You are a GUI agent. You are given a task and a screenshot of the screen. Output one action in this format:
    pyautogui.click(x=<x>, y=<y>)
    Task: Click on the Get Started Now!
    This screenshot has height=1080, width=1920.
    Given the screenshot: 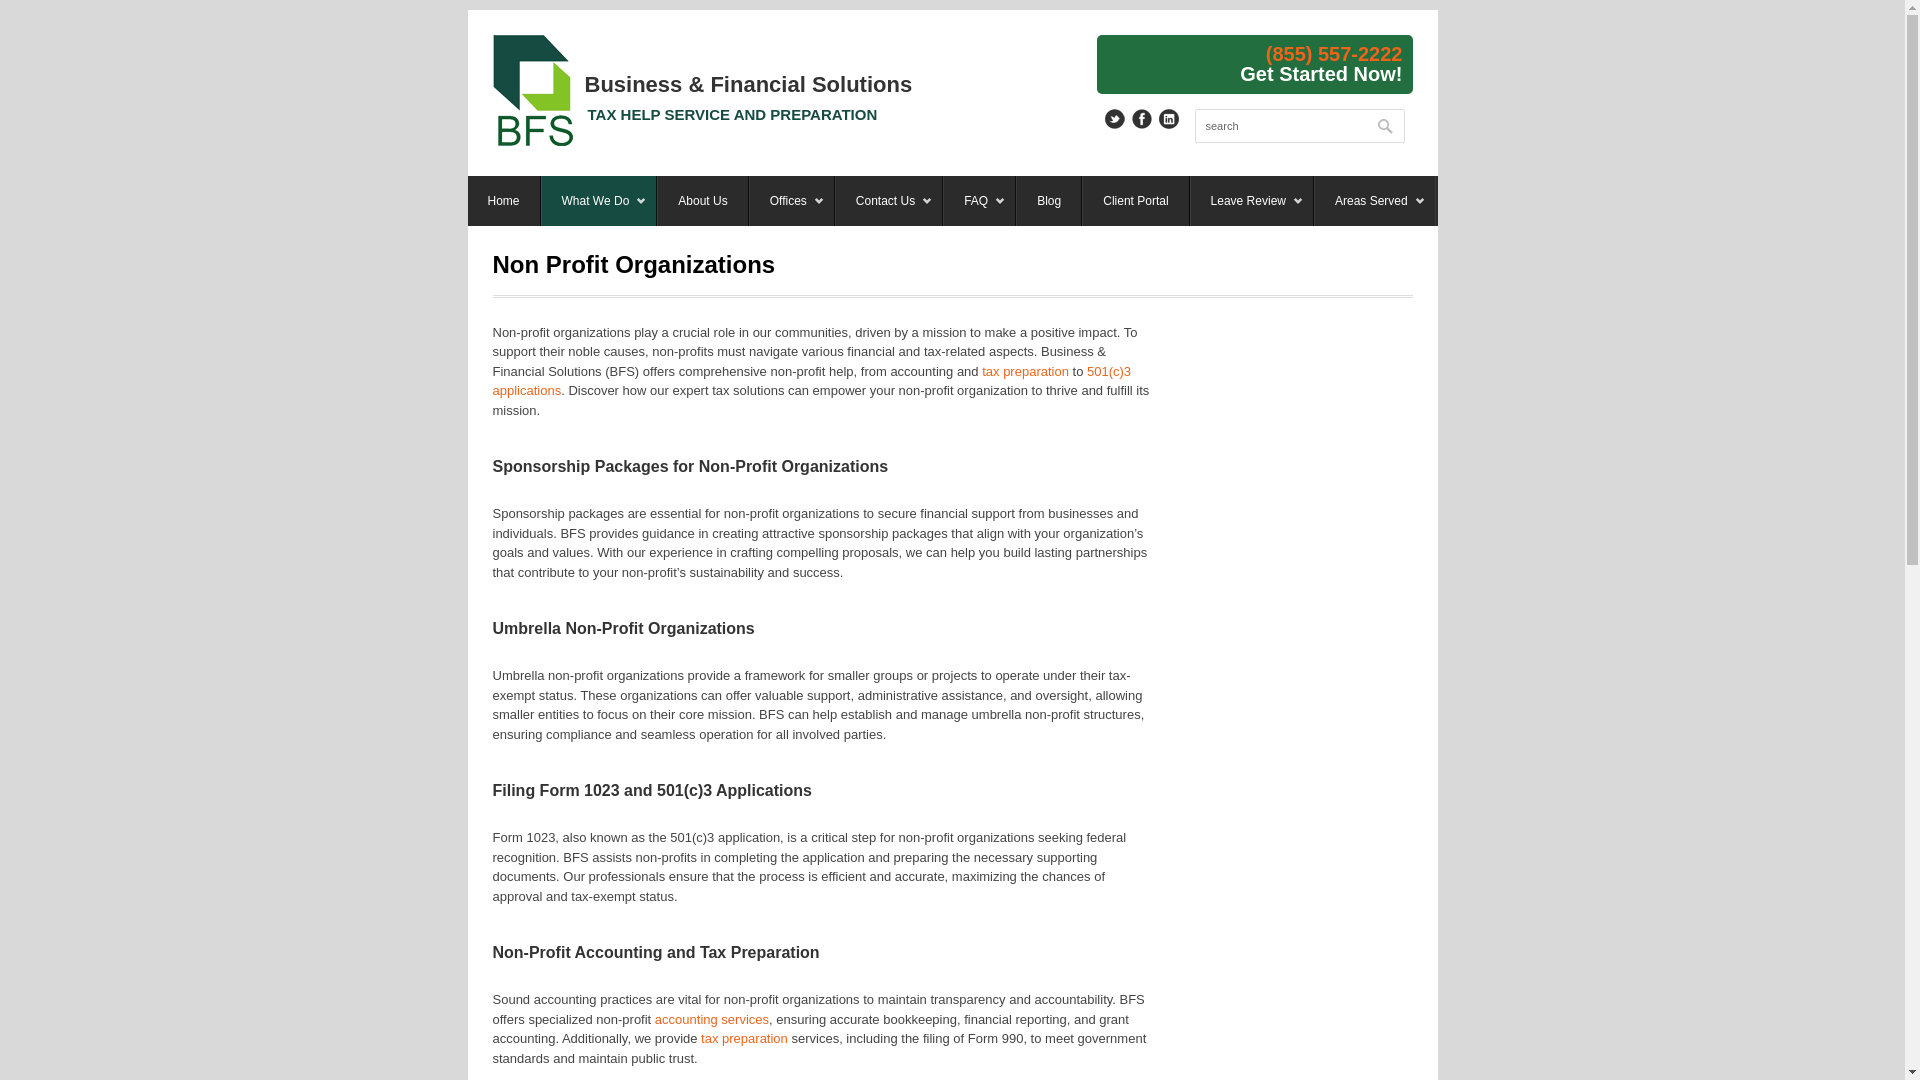 What is the action you would take?
    pyautogui.click(x=1320, y=72)
    